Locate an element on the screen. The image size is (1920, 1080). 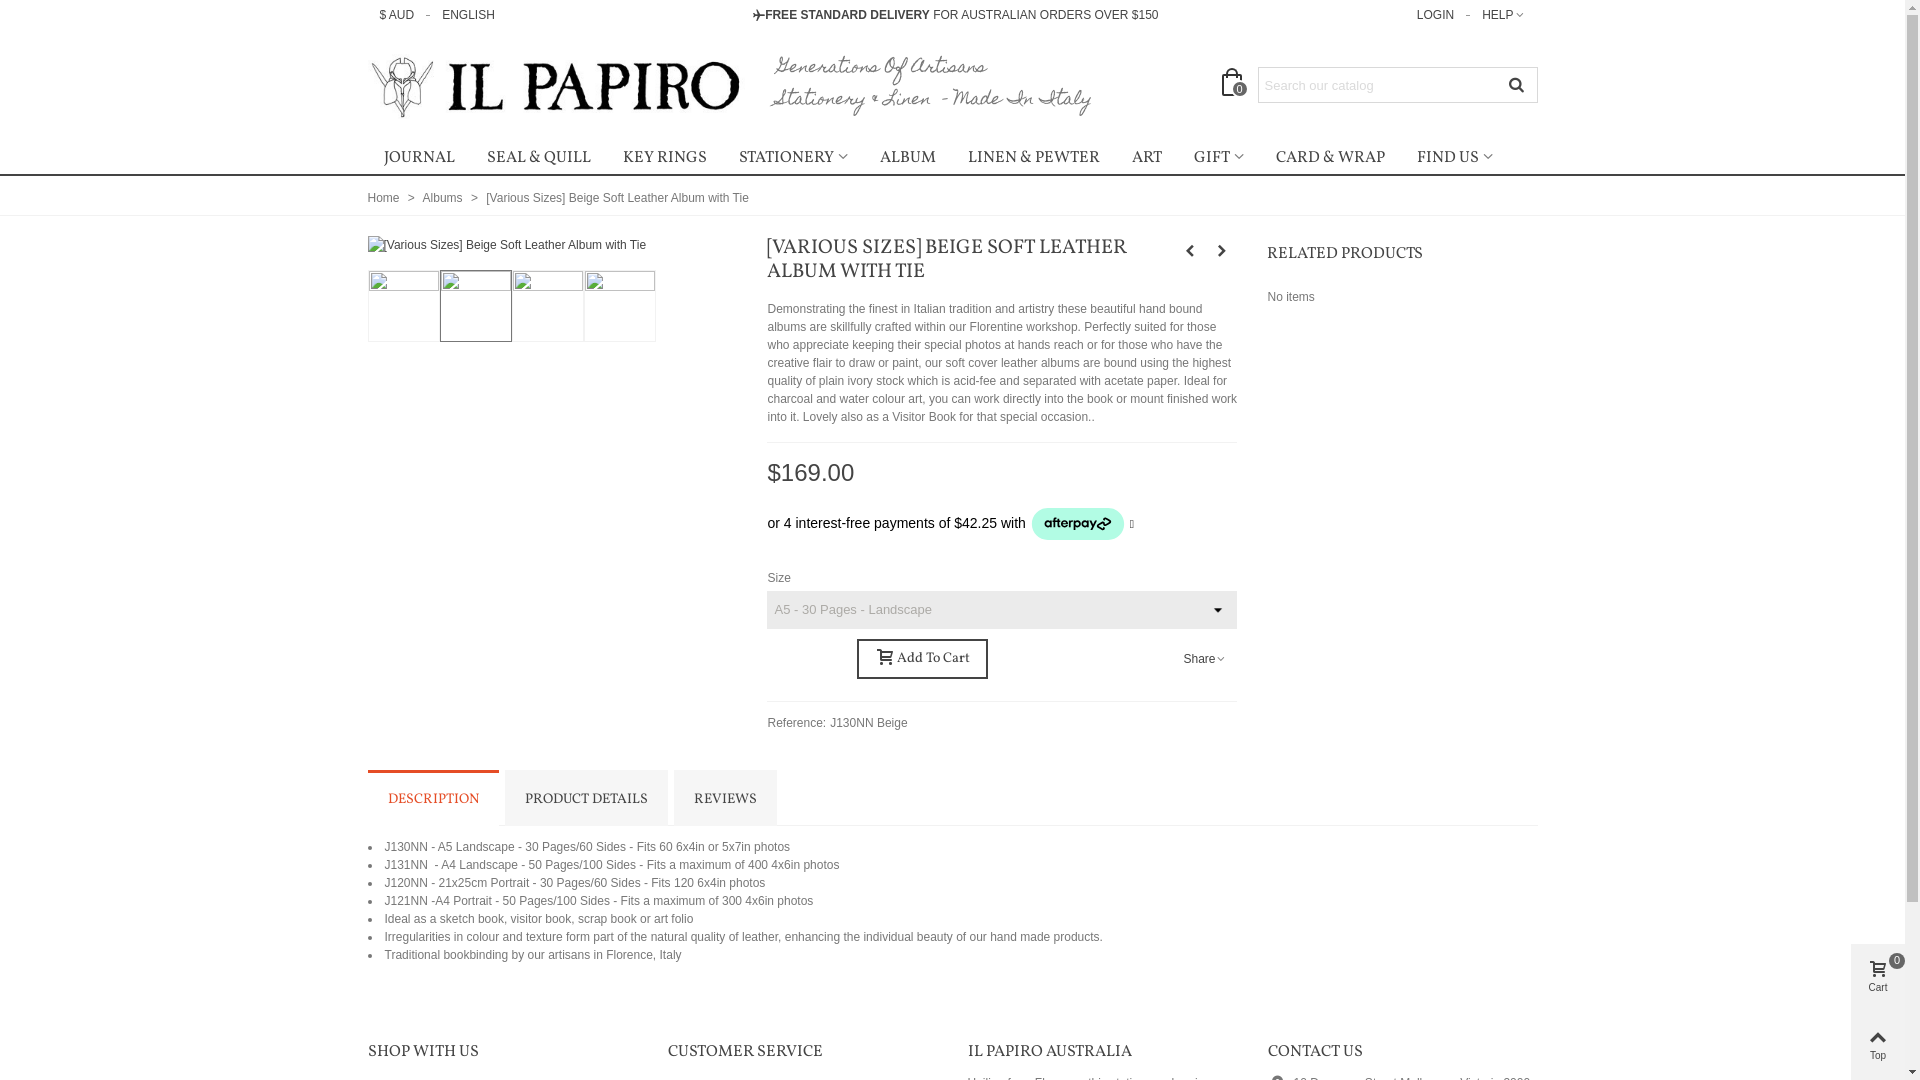
[Various Sizes] Beige Soft Leather Album with Tie is located at coordinates (618, 198).